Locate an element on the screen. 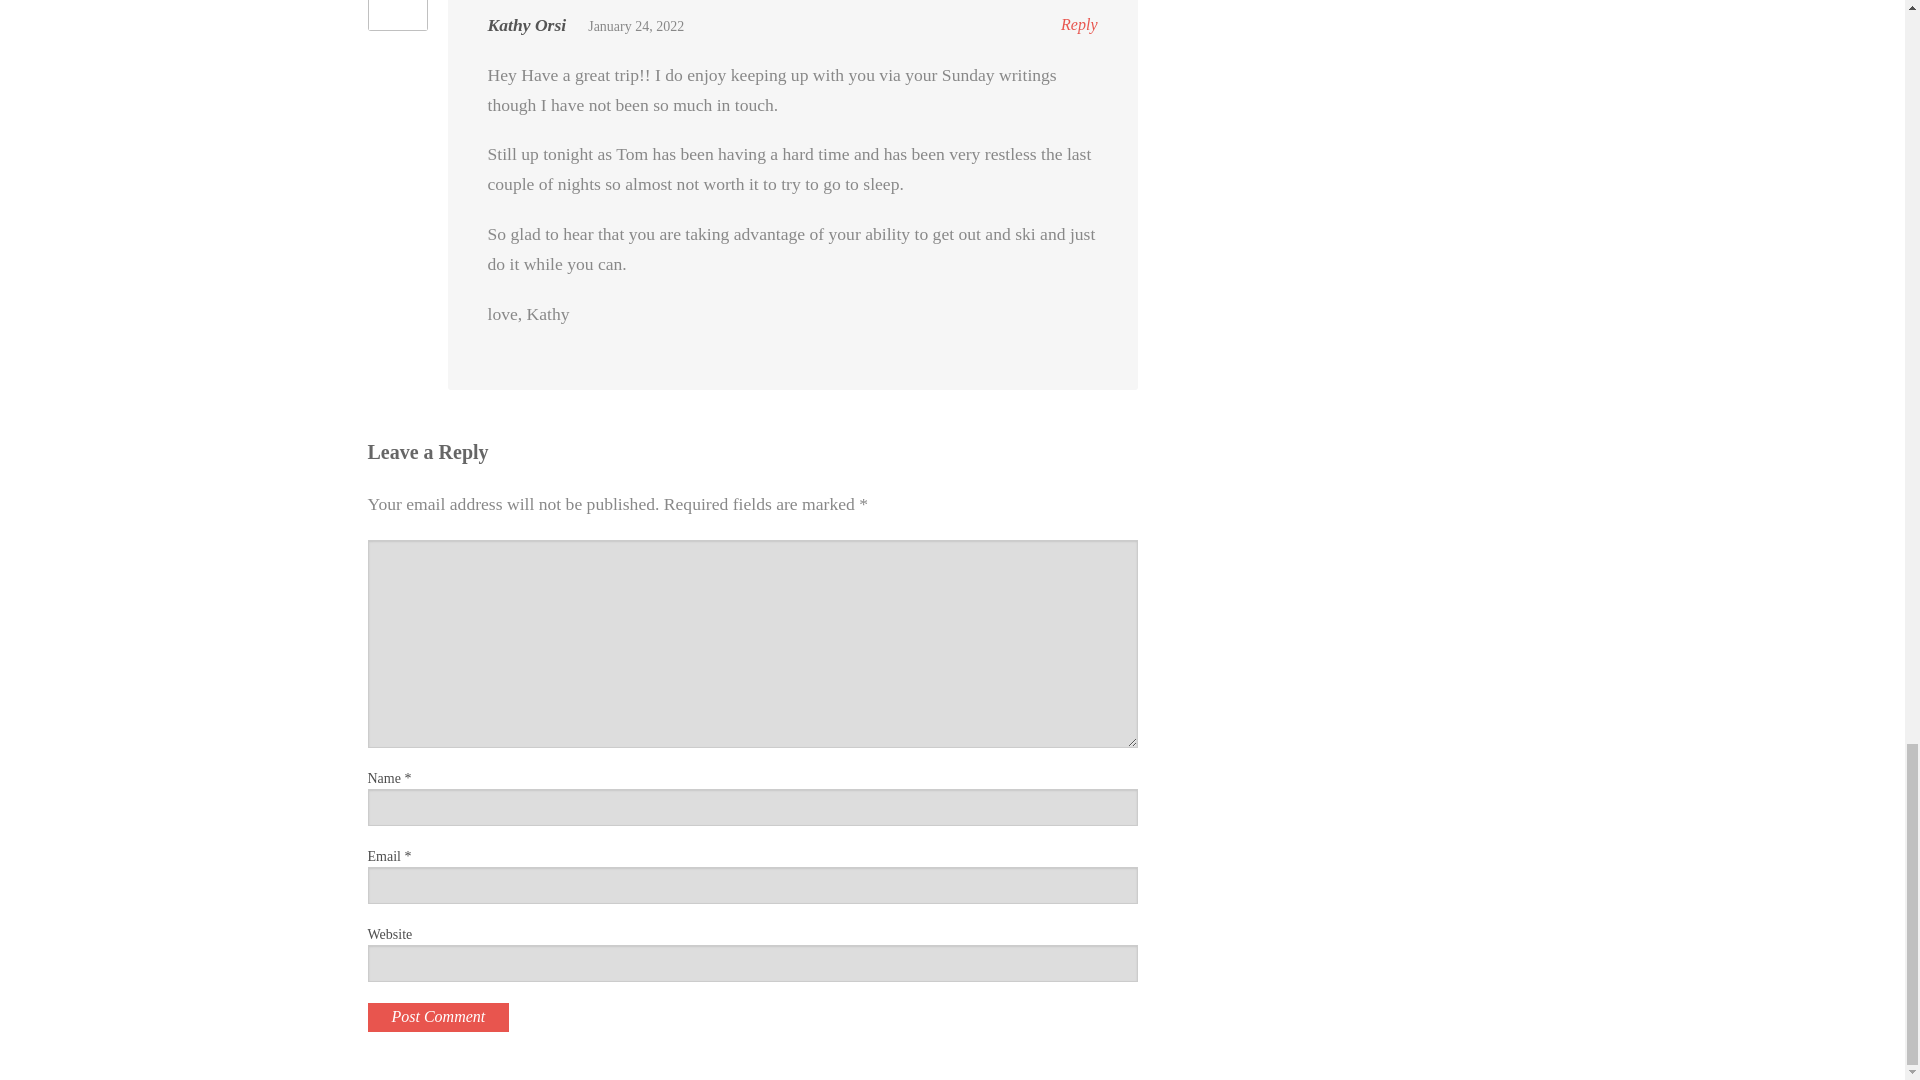 This screenshot has height=1080, width=1920. Reply is located at coordinates (1078, 24).